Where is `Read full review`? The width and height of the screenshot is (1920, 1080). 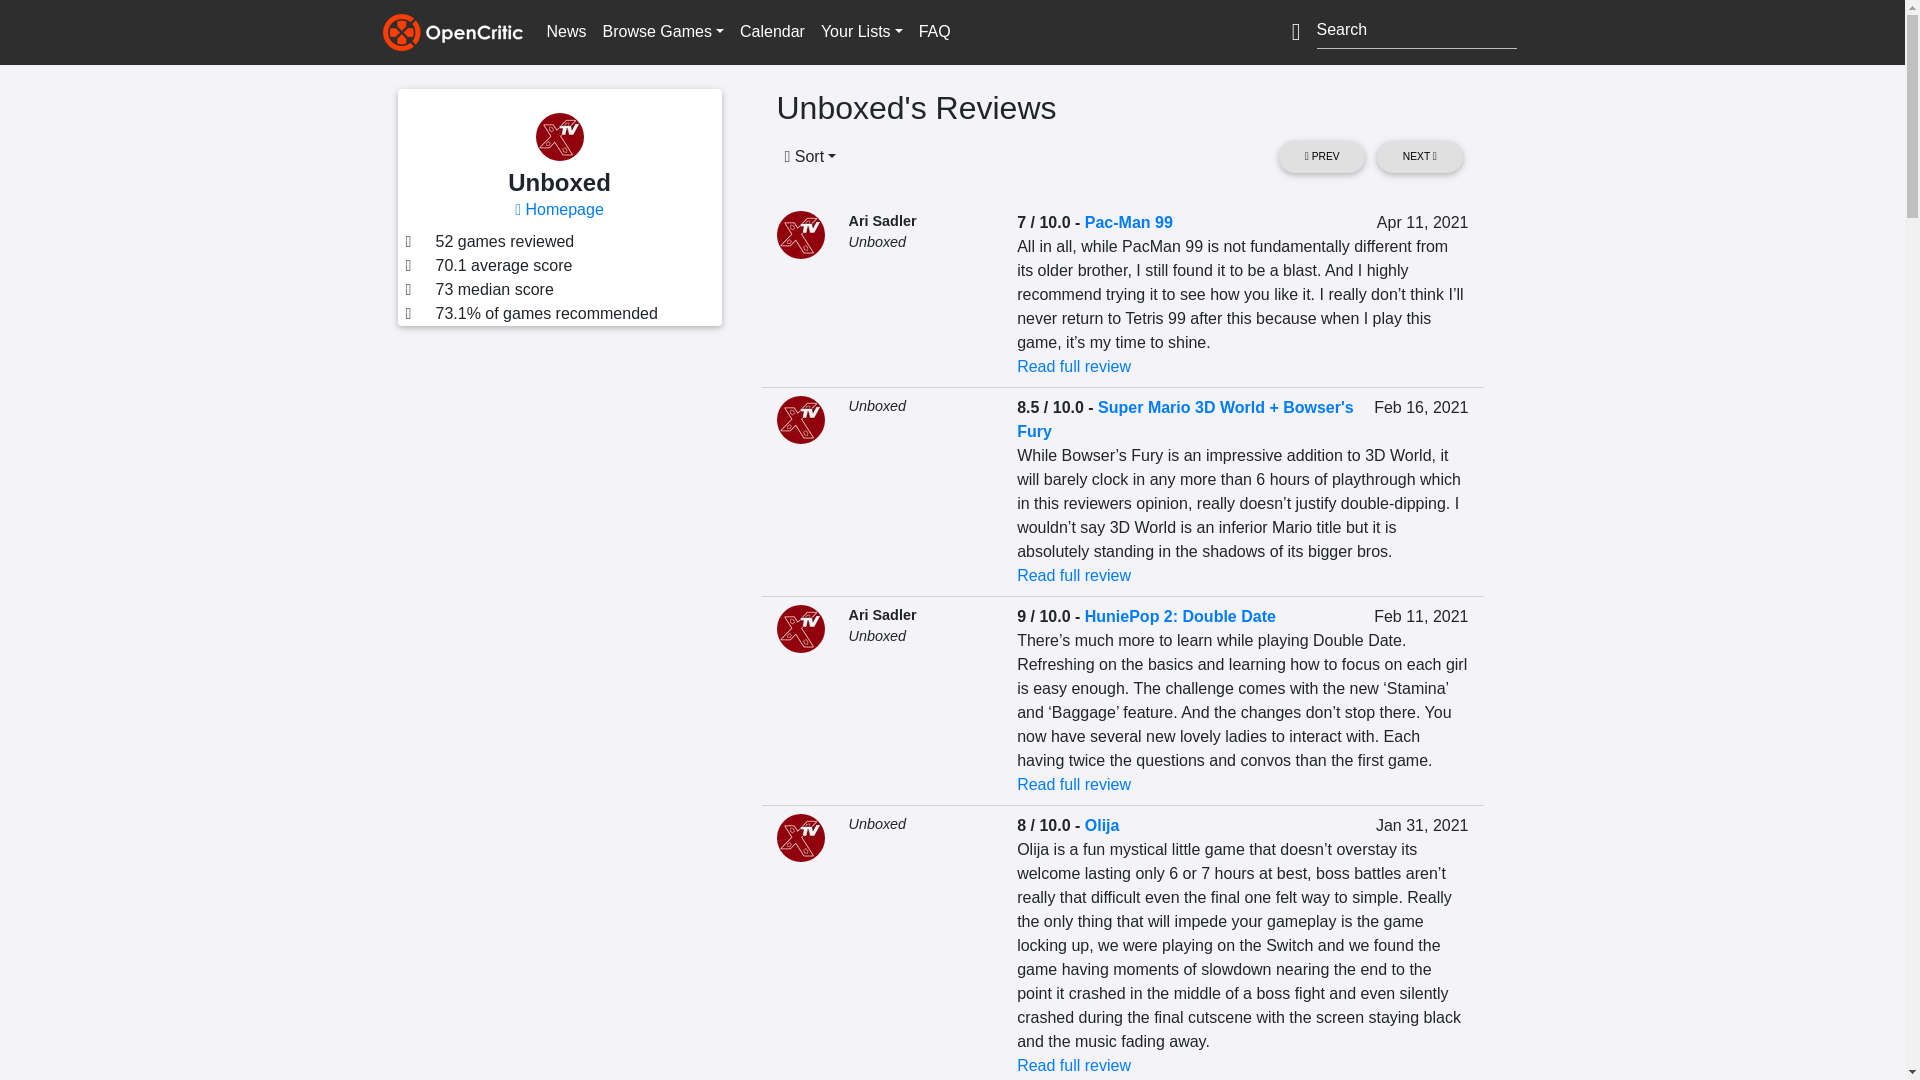
Read full review is located at coordinates (1074, 576).